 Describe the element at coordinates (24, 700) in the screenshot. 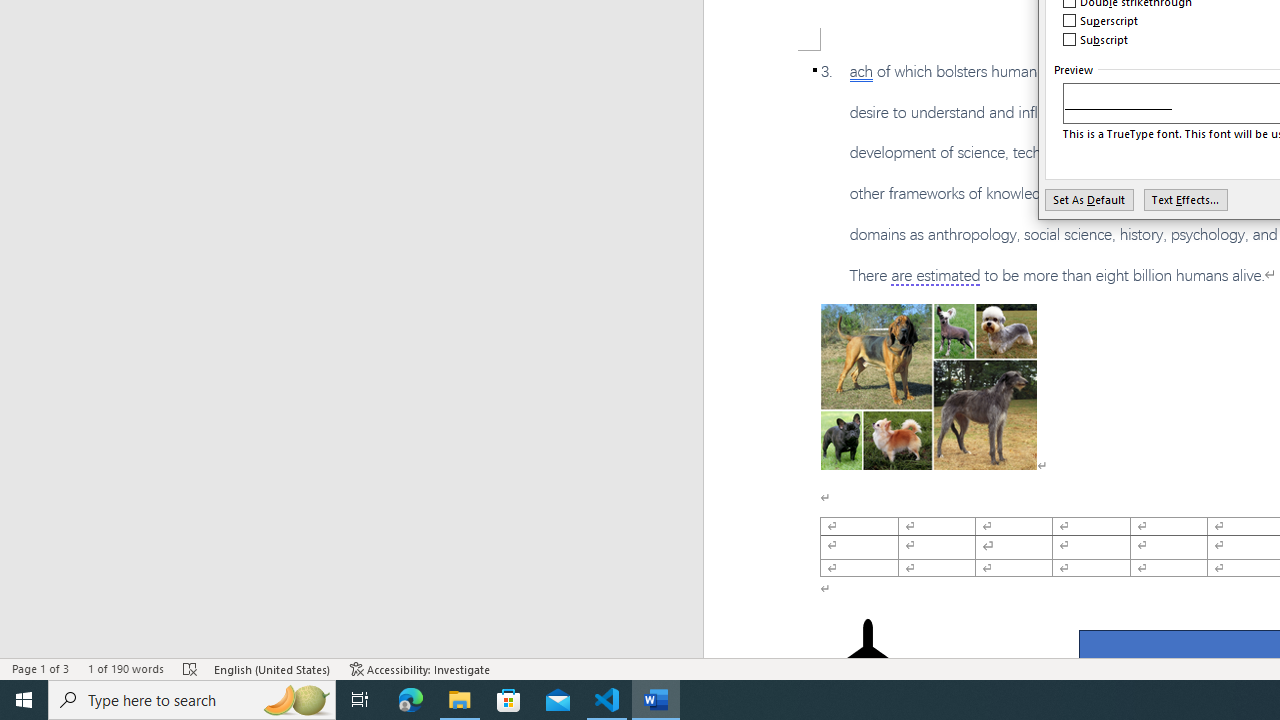

I see `Start` at that location.